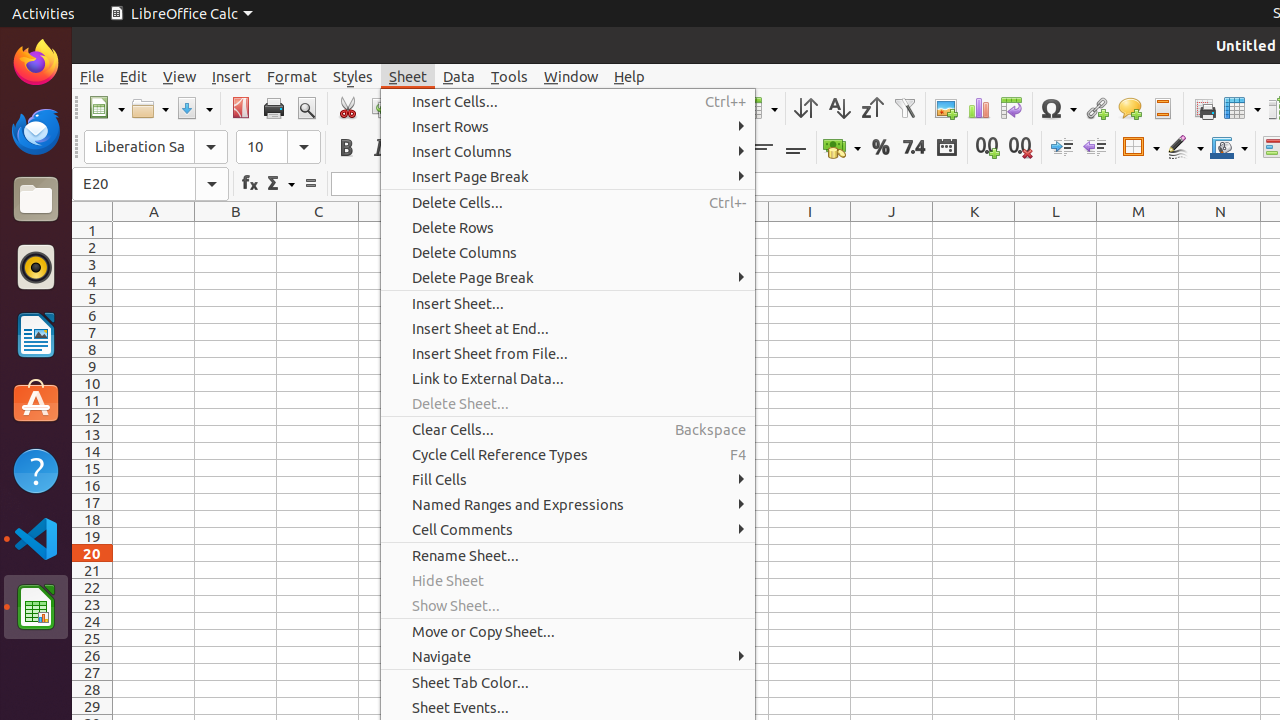  Describe the element at coordinates (568, 304) in the screenshot. I see `Insert Sheet...` at that location.